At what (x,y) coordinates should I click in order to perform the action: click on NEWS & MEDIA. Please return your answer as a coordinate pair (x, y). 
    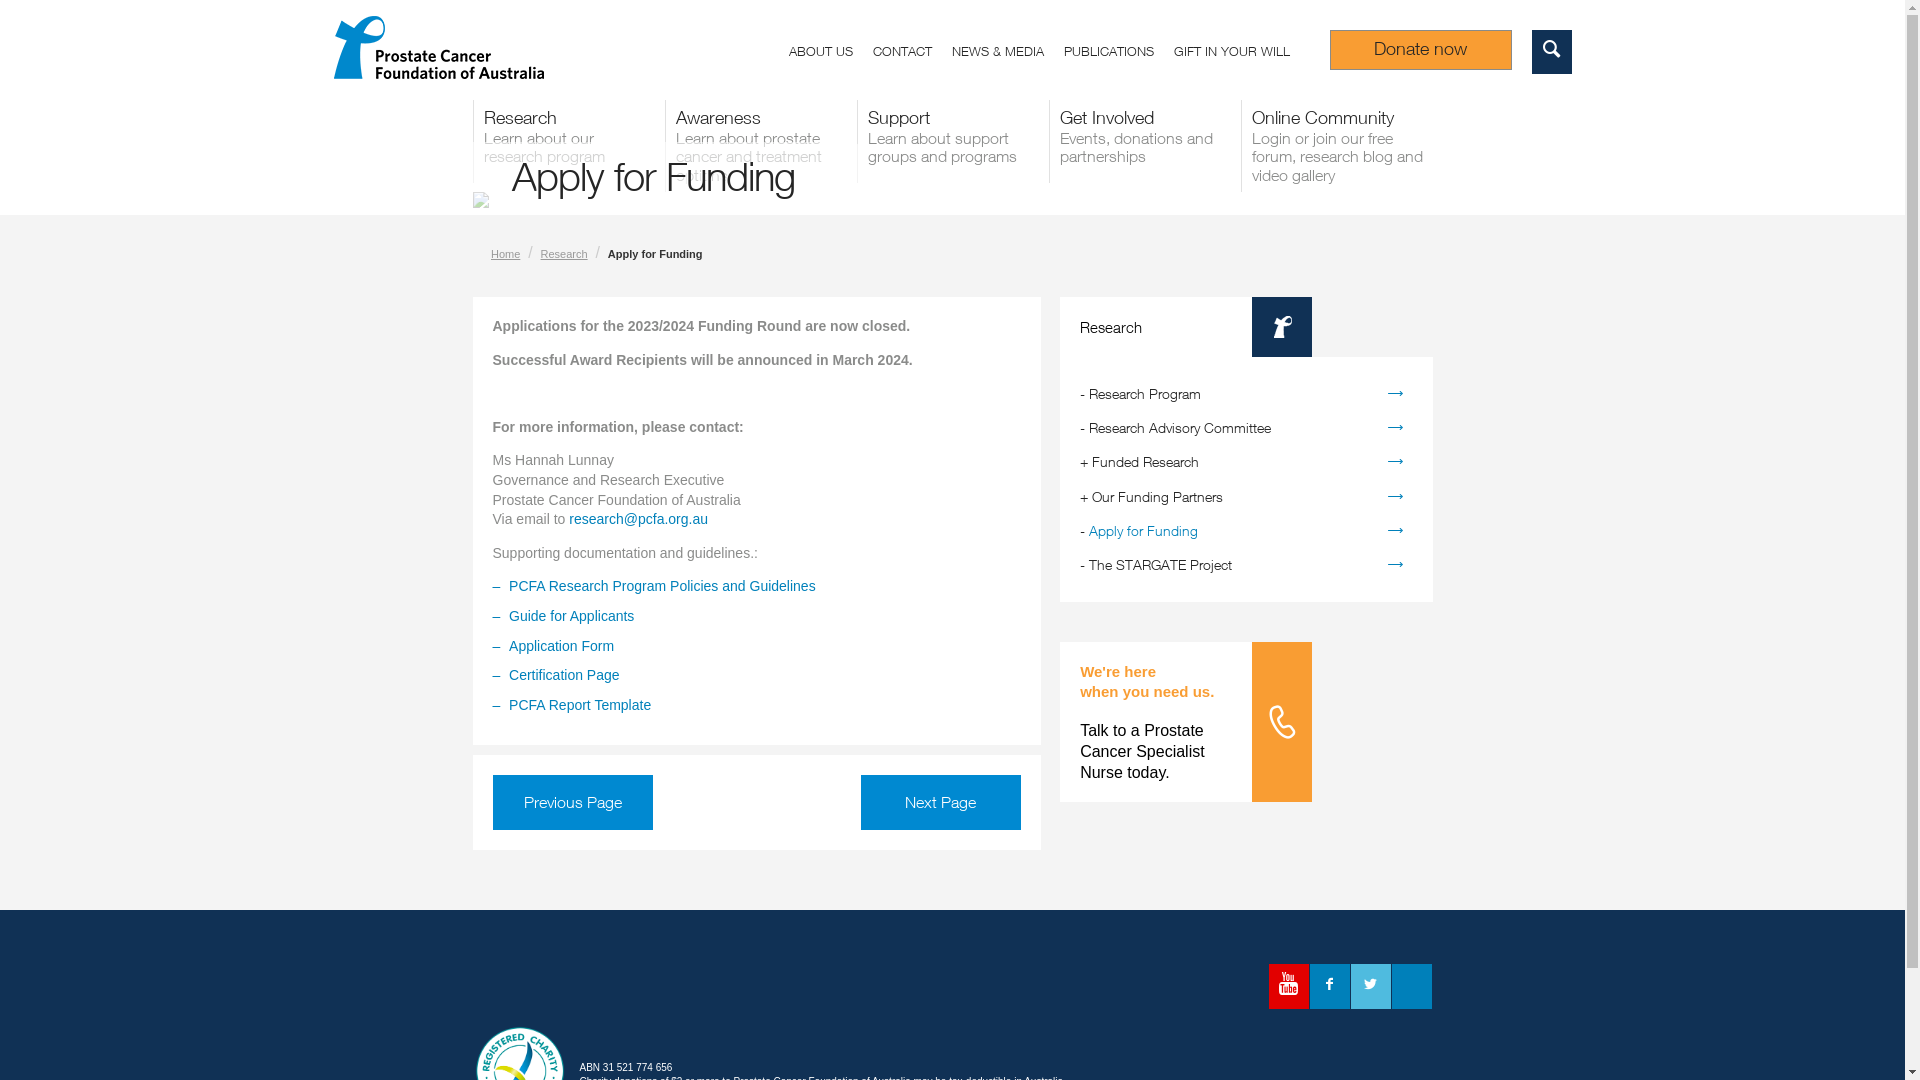
    Looking at the image, I should click on (1008, 54).